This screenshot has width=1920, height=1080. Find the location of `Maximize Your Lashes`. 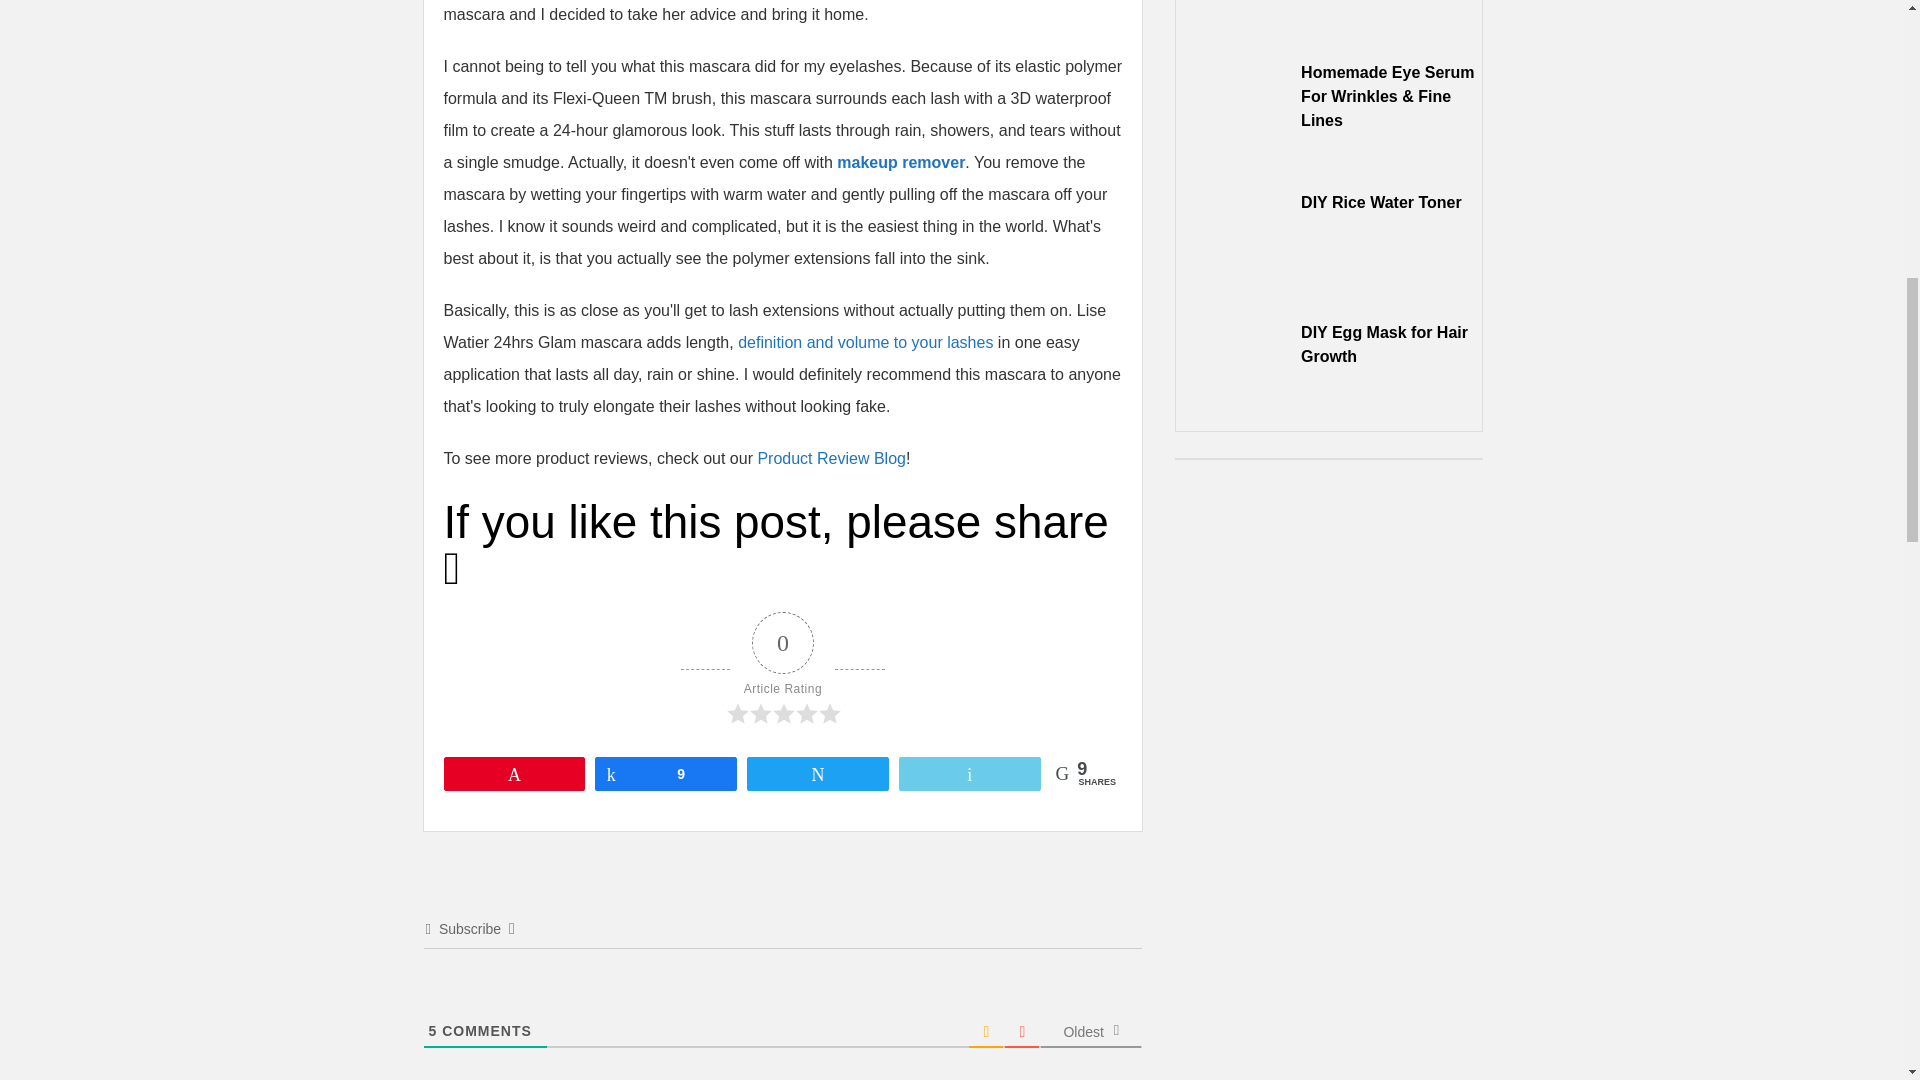

Maximize Your Lashes is located at coordinates (864, 342).